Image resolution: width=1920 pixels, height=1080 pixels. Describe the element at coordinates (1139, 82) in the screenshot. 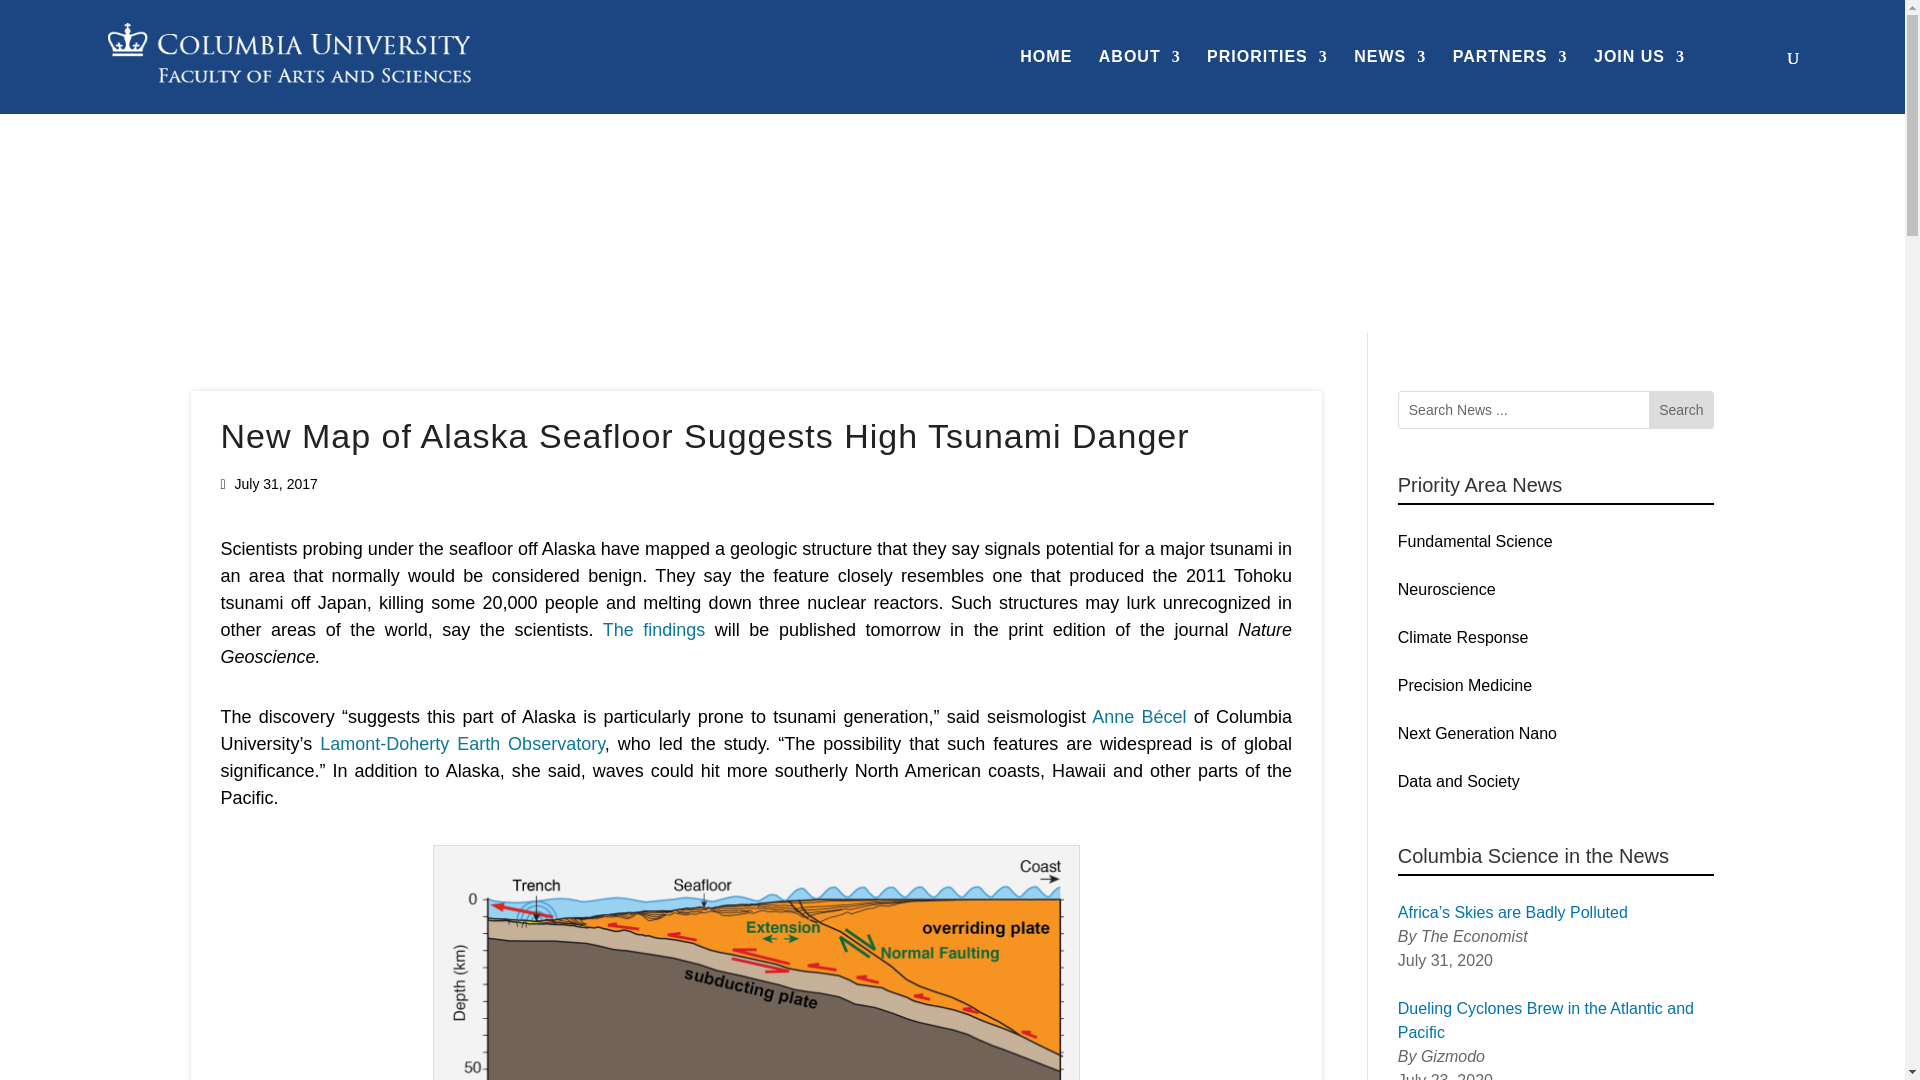

I see `ABOUT` at that location.